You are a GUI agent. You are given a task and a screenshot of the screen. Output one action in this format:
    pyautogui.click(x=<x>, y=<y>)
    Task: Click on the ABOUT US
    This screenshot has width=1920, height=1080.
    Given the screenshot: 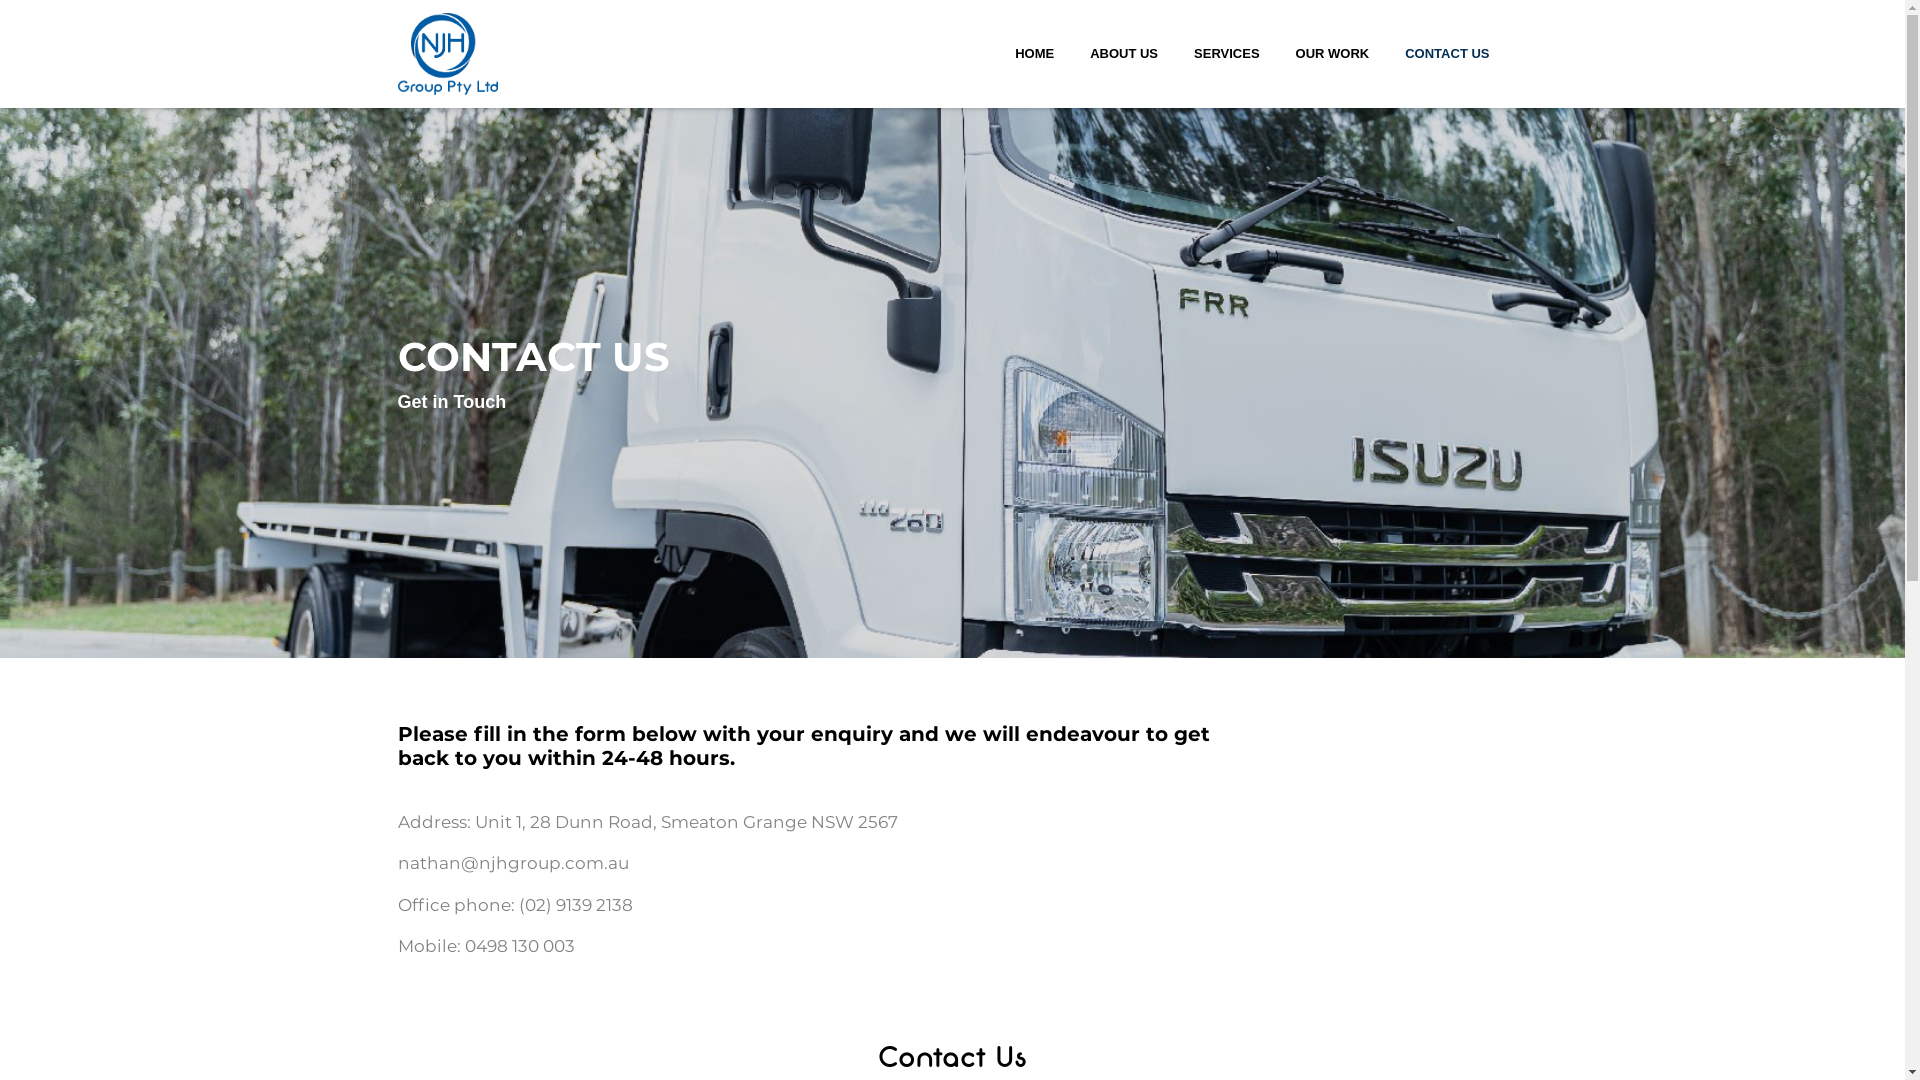 What is the action you would take?
    pyautogui.click(x=1124, y=54)
    